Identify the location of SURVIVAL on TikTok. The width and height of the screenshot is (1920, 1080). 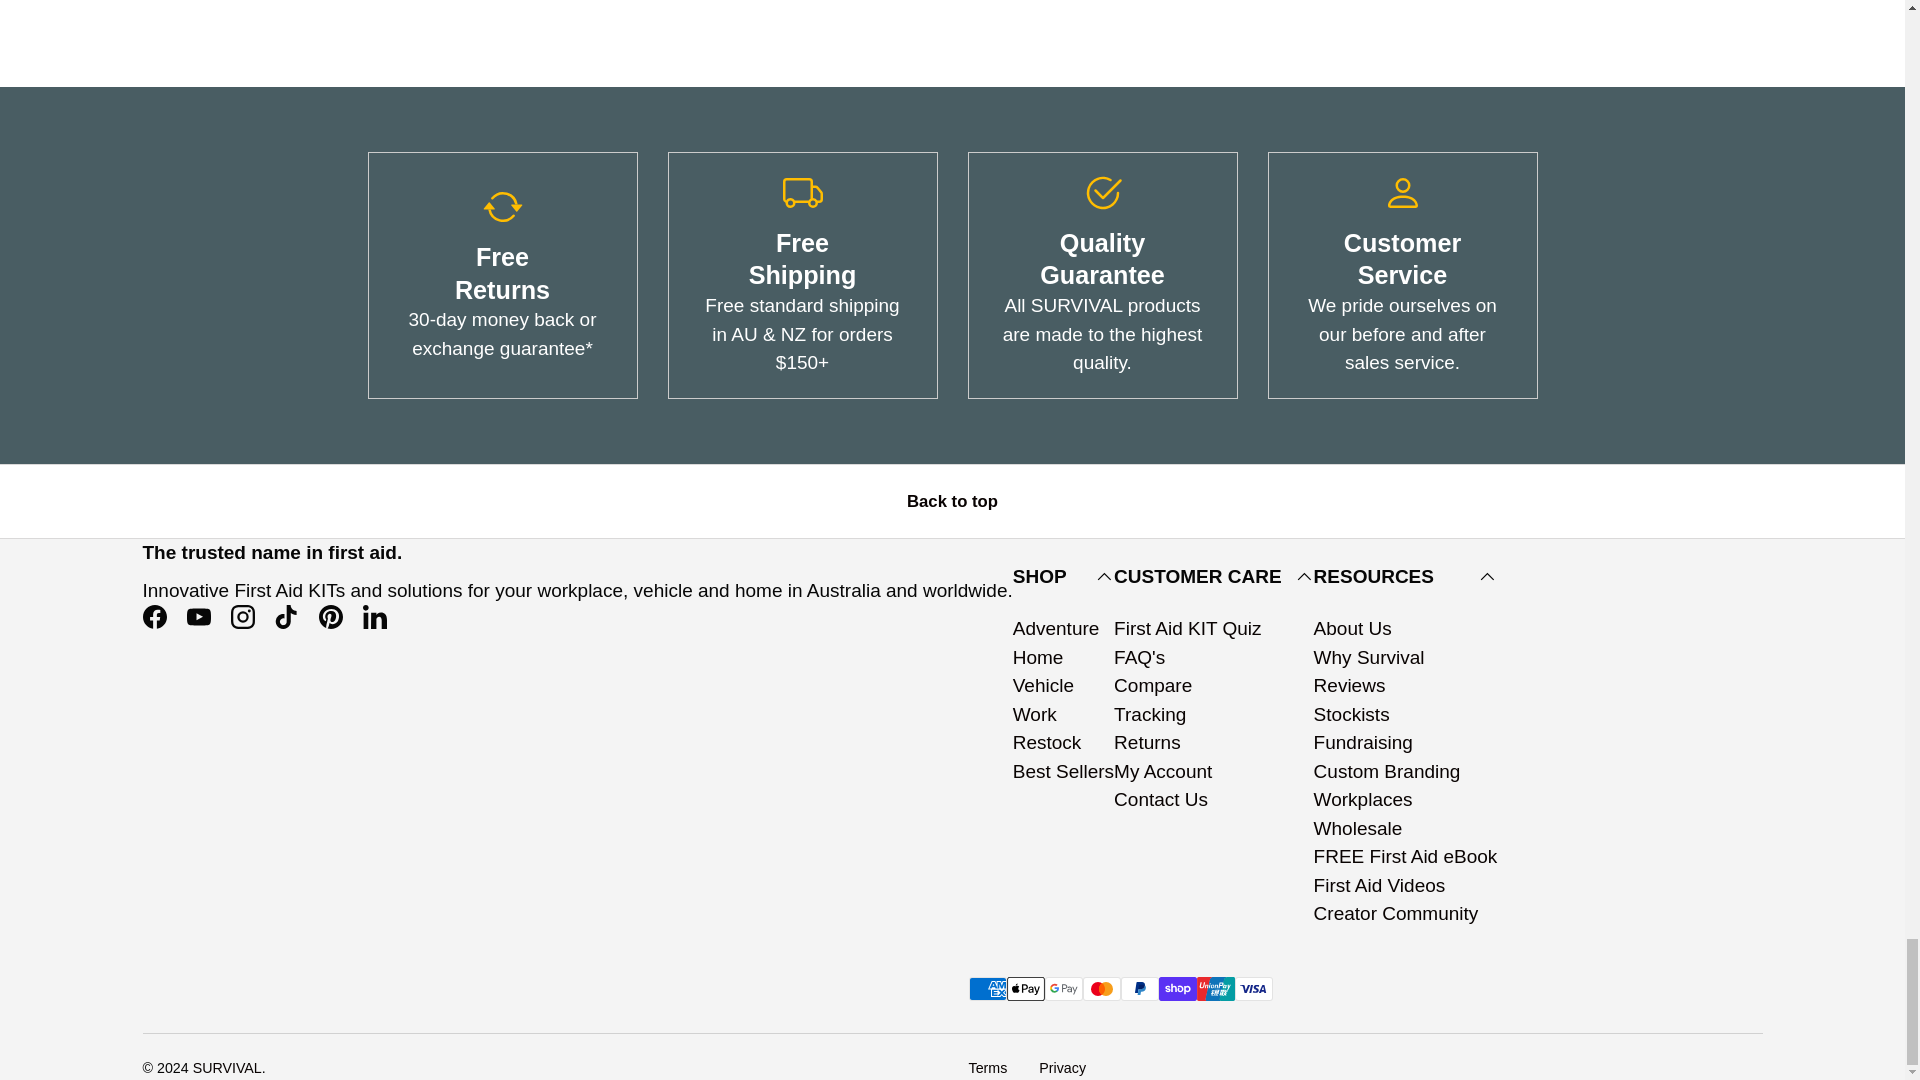
(286, 617).